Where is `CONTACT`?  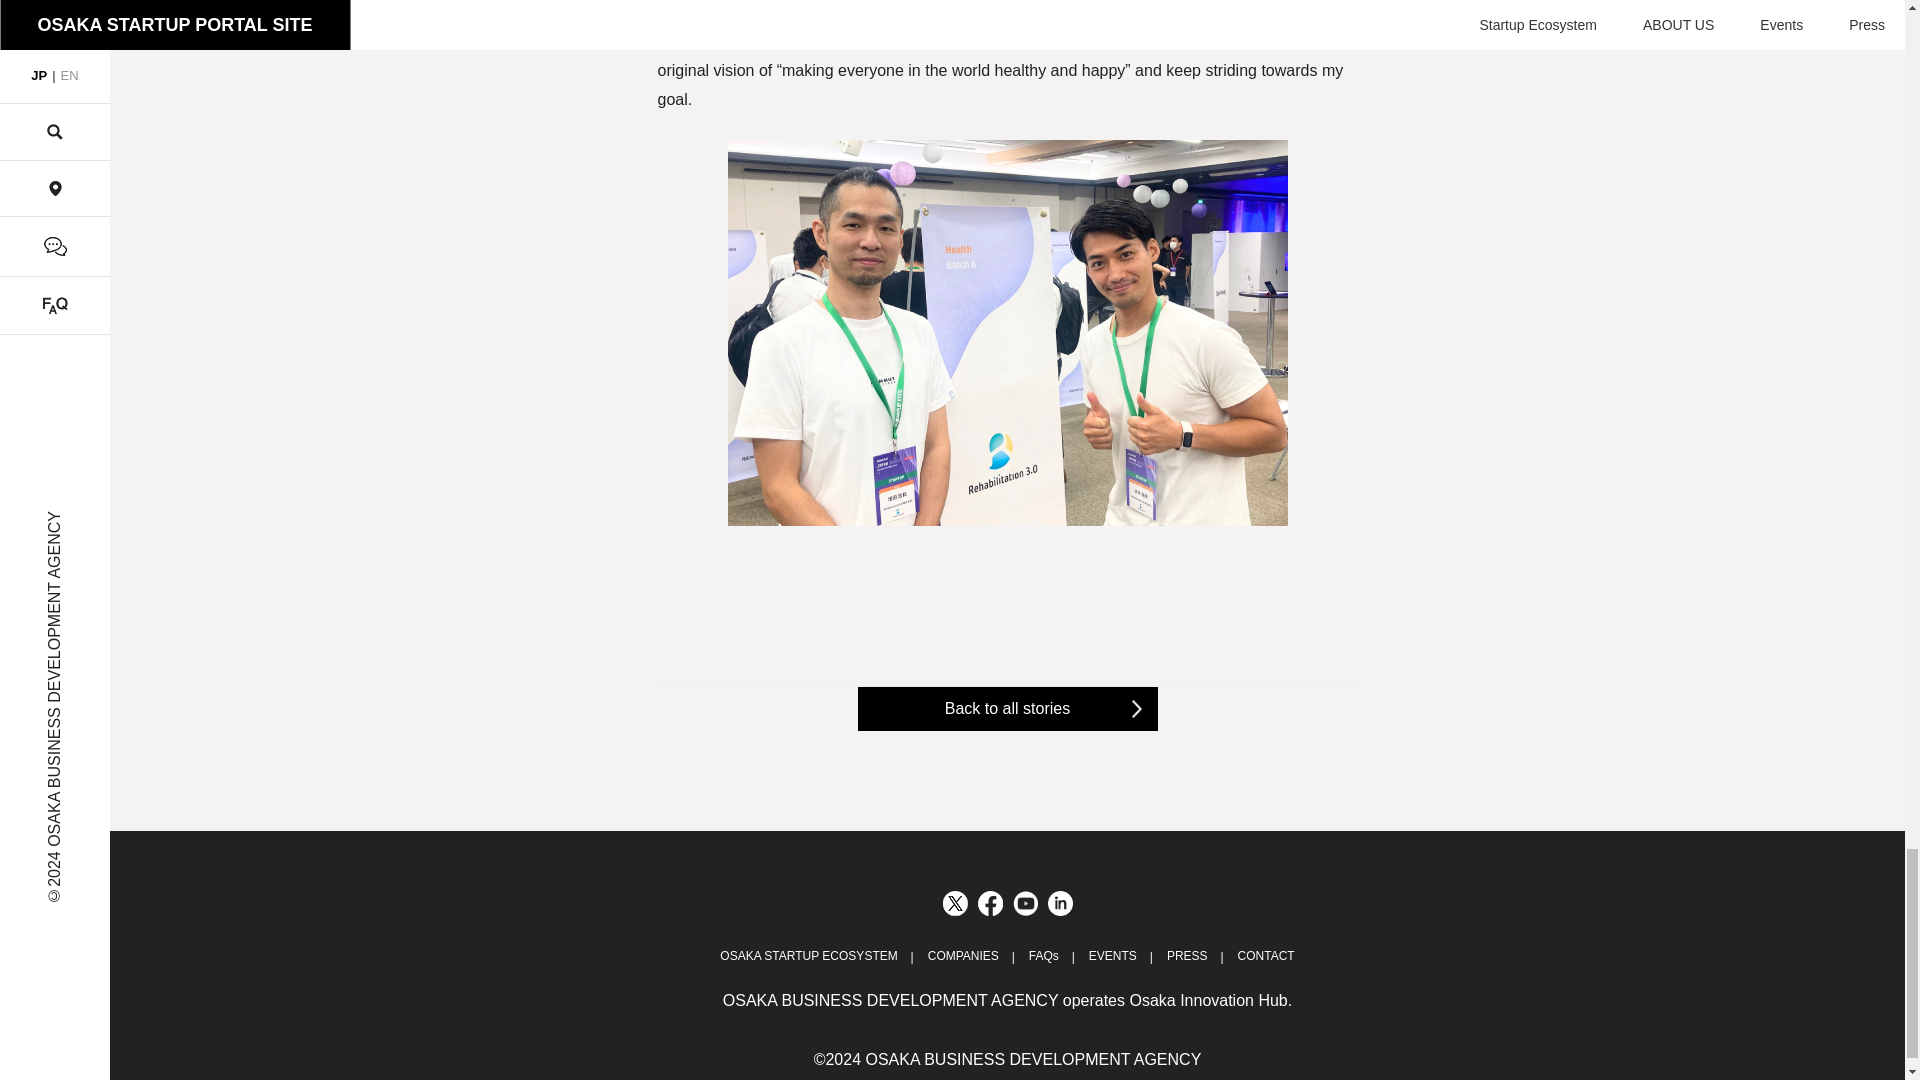 CONTACT is located at coordinates (1266, 956).